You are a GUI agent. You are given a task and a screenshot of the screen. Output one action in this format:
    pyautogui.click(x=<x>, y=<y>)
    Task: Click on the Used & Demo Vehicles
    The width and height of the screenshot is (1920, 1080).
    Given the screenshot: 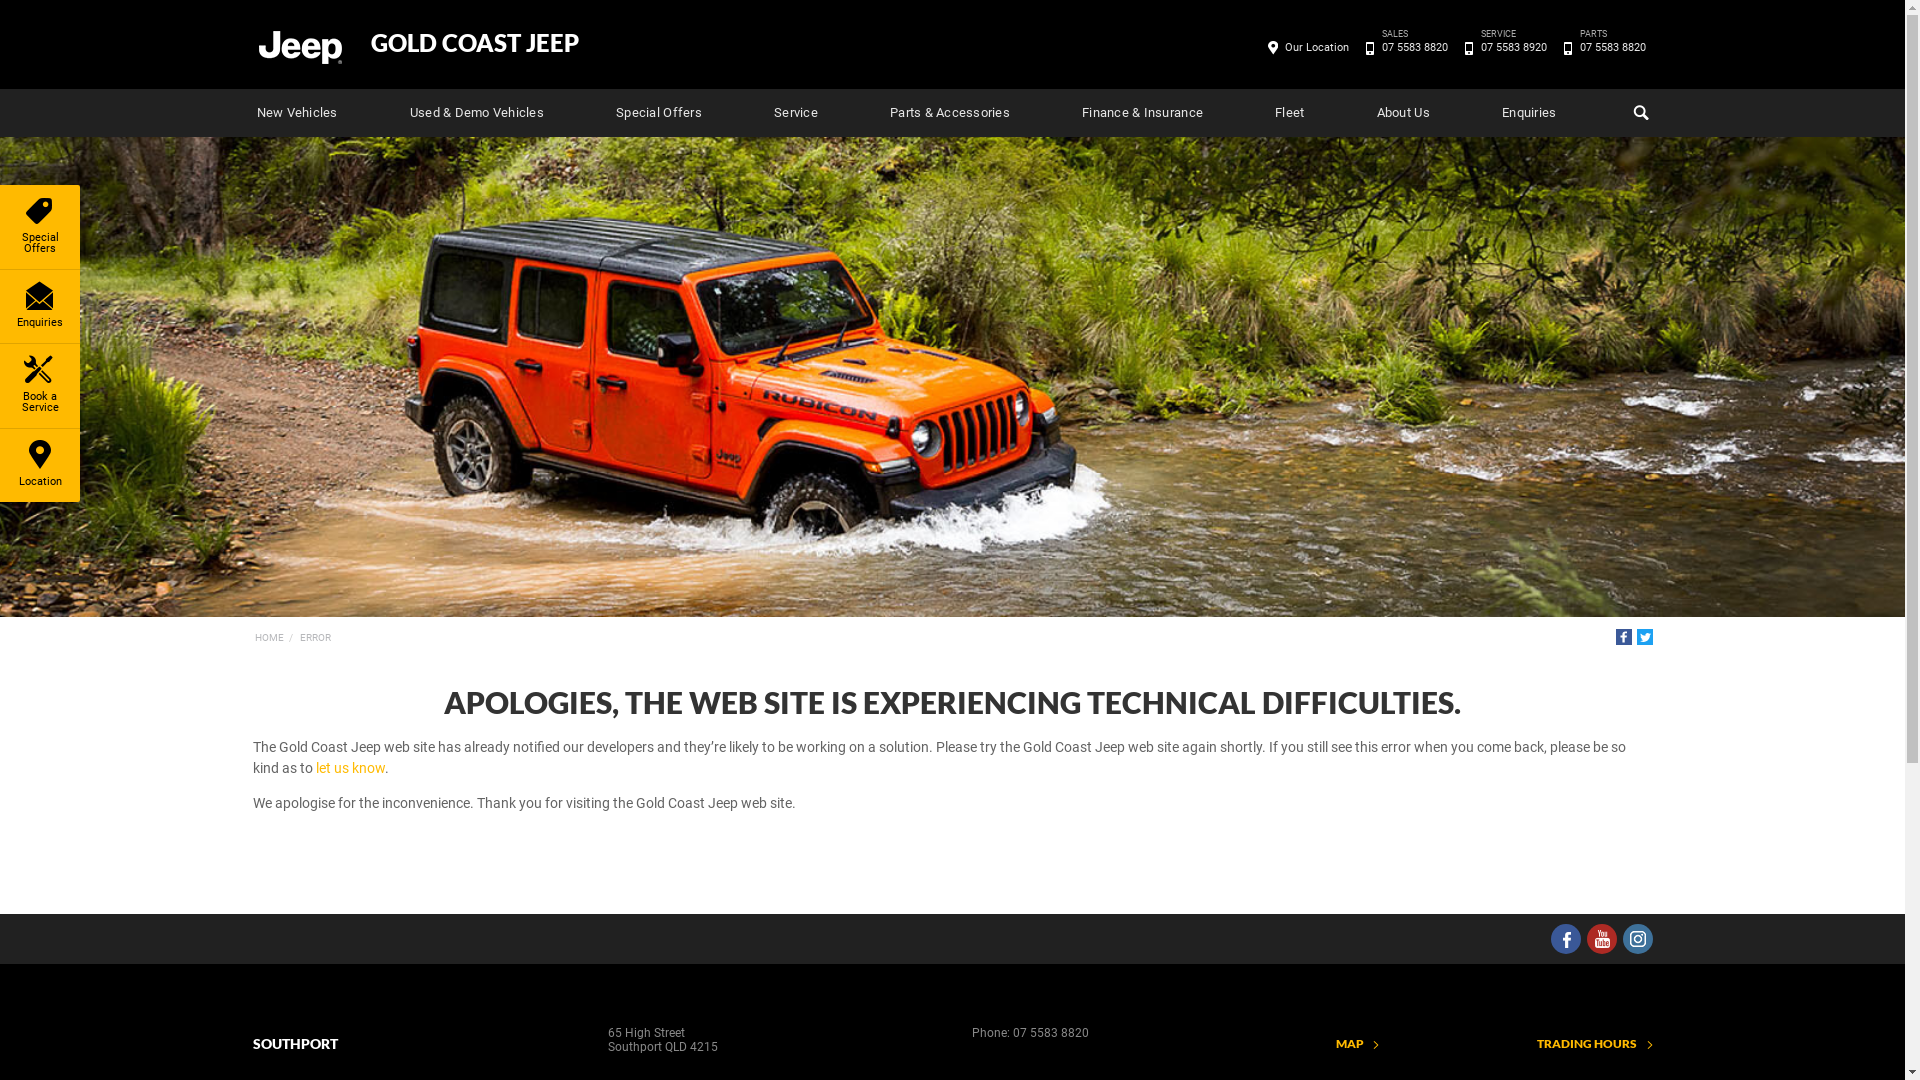 What is the action you would take?
    pyautogui.click(x=477, y=113)
    